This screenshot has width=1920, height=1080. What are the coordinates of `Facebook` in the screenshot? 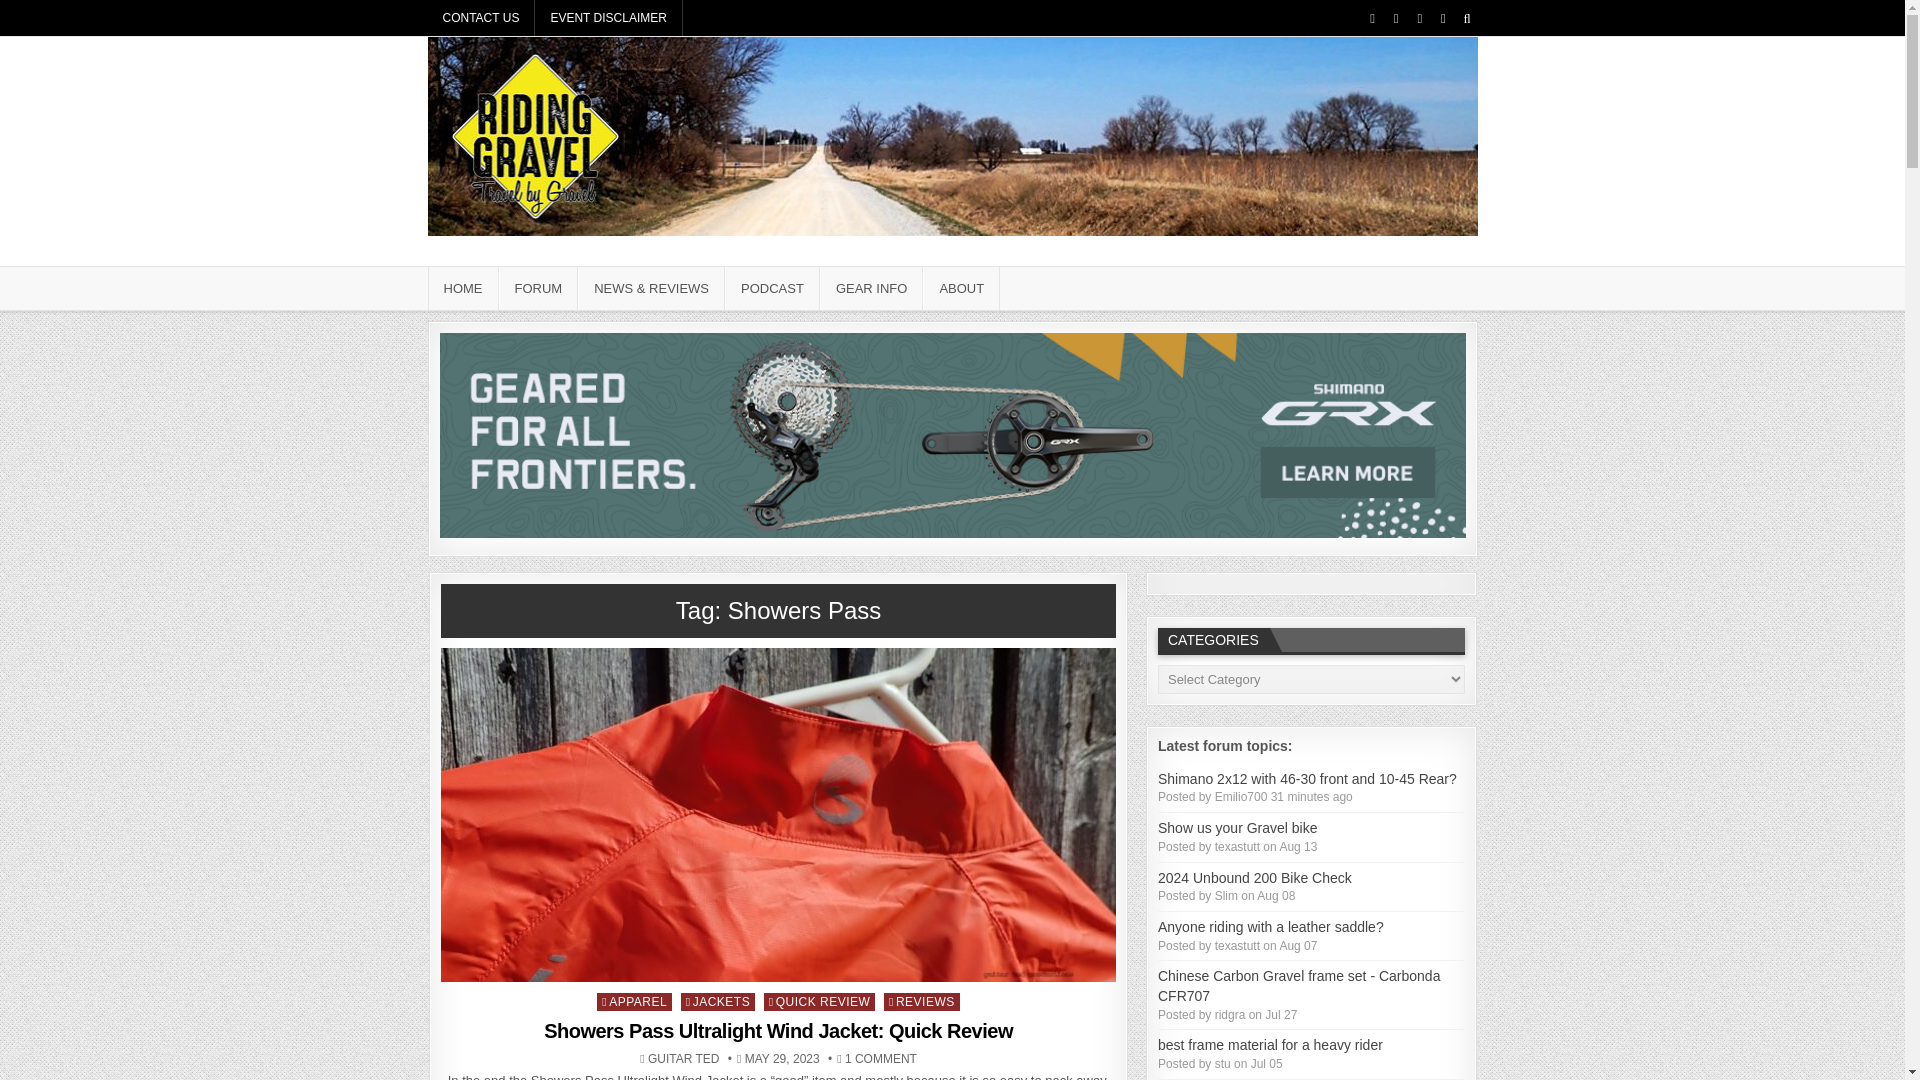 It's located at (1372, 18).